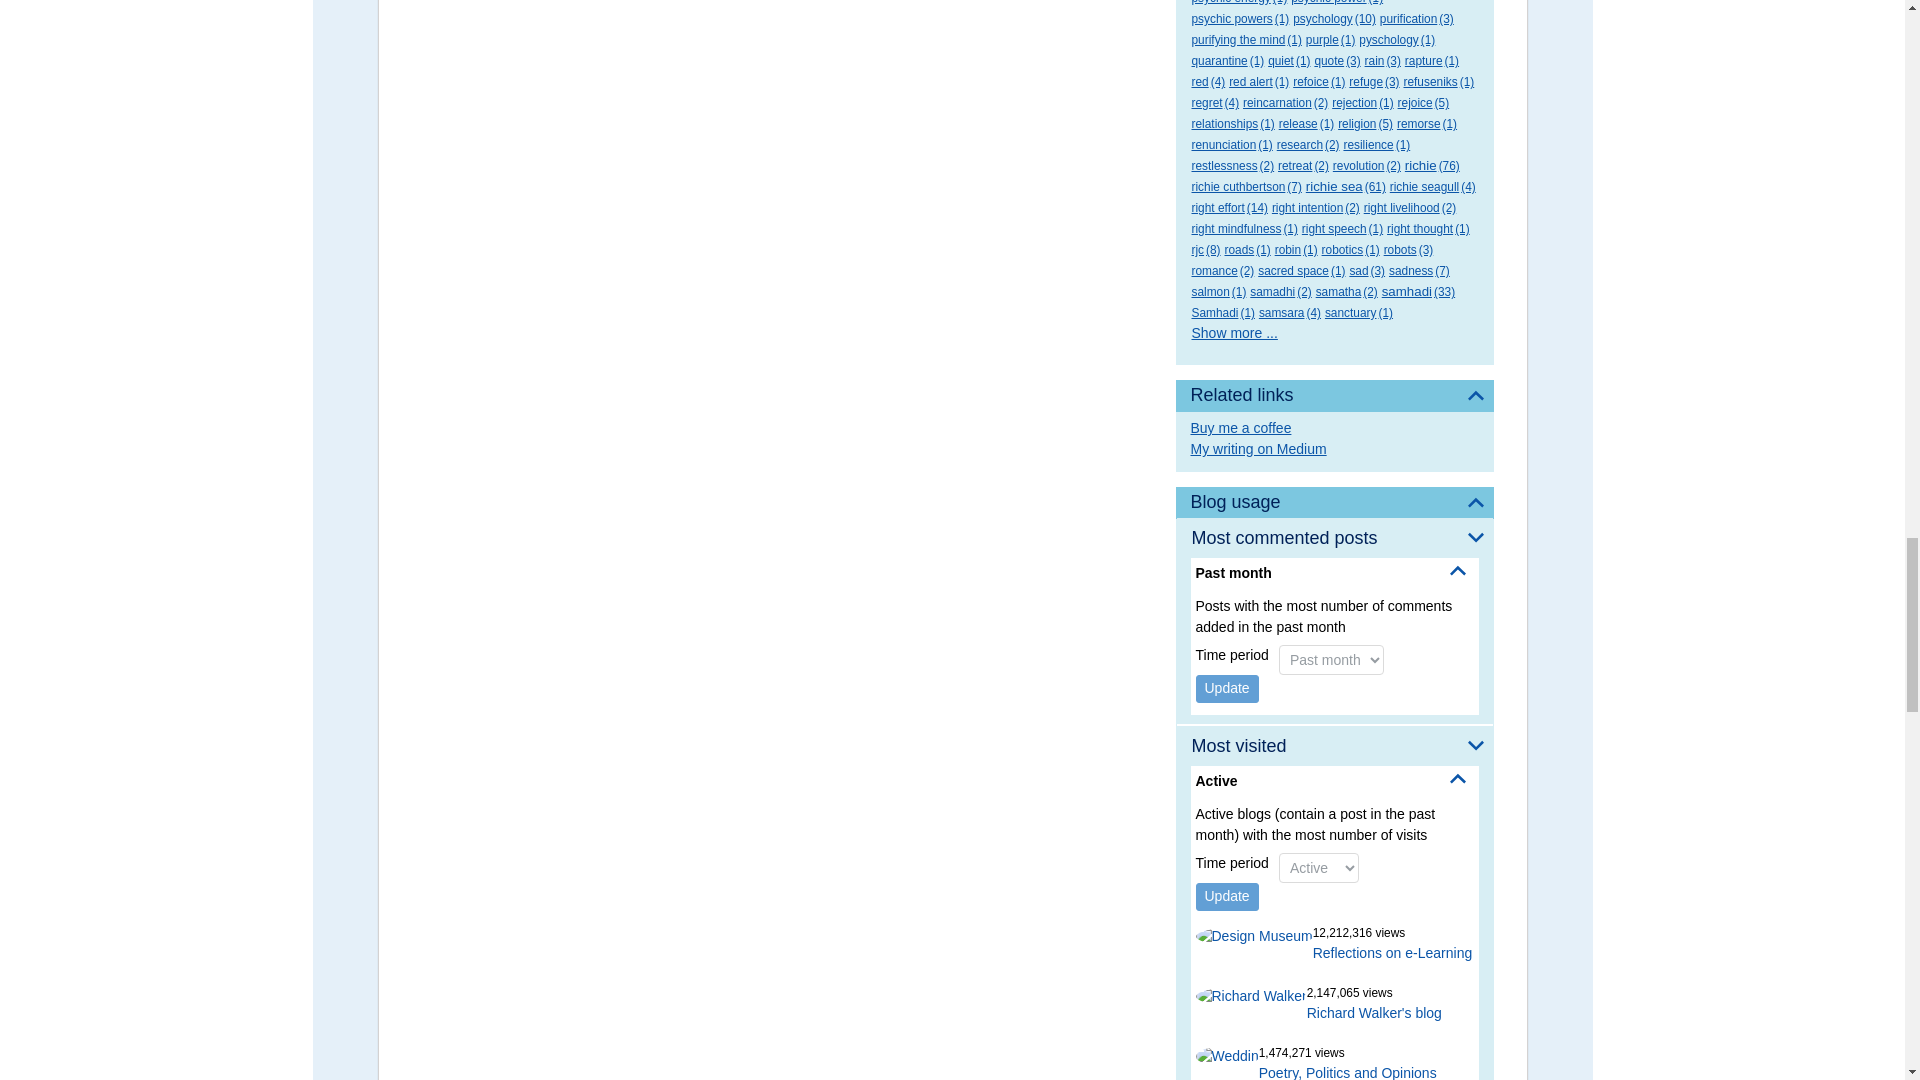 Image resolution: width=1920 pixels, height=1080 pixels. Describe the element at coordinates (1228, 897) in the screenshot. I see `Update` at that location.